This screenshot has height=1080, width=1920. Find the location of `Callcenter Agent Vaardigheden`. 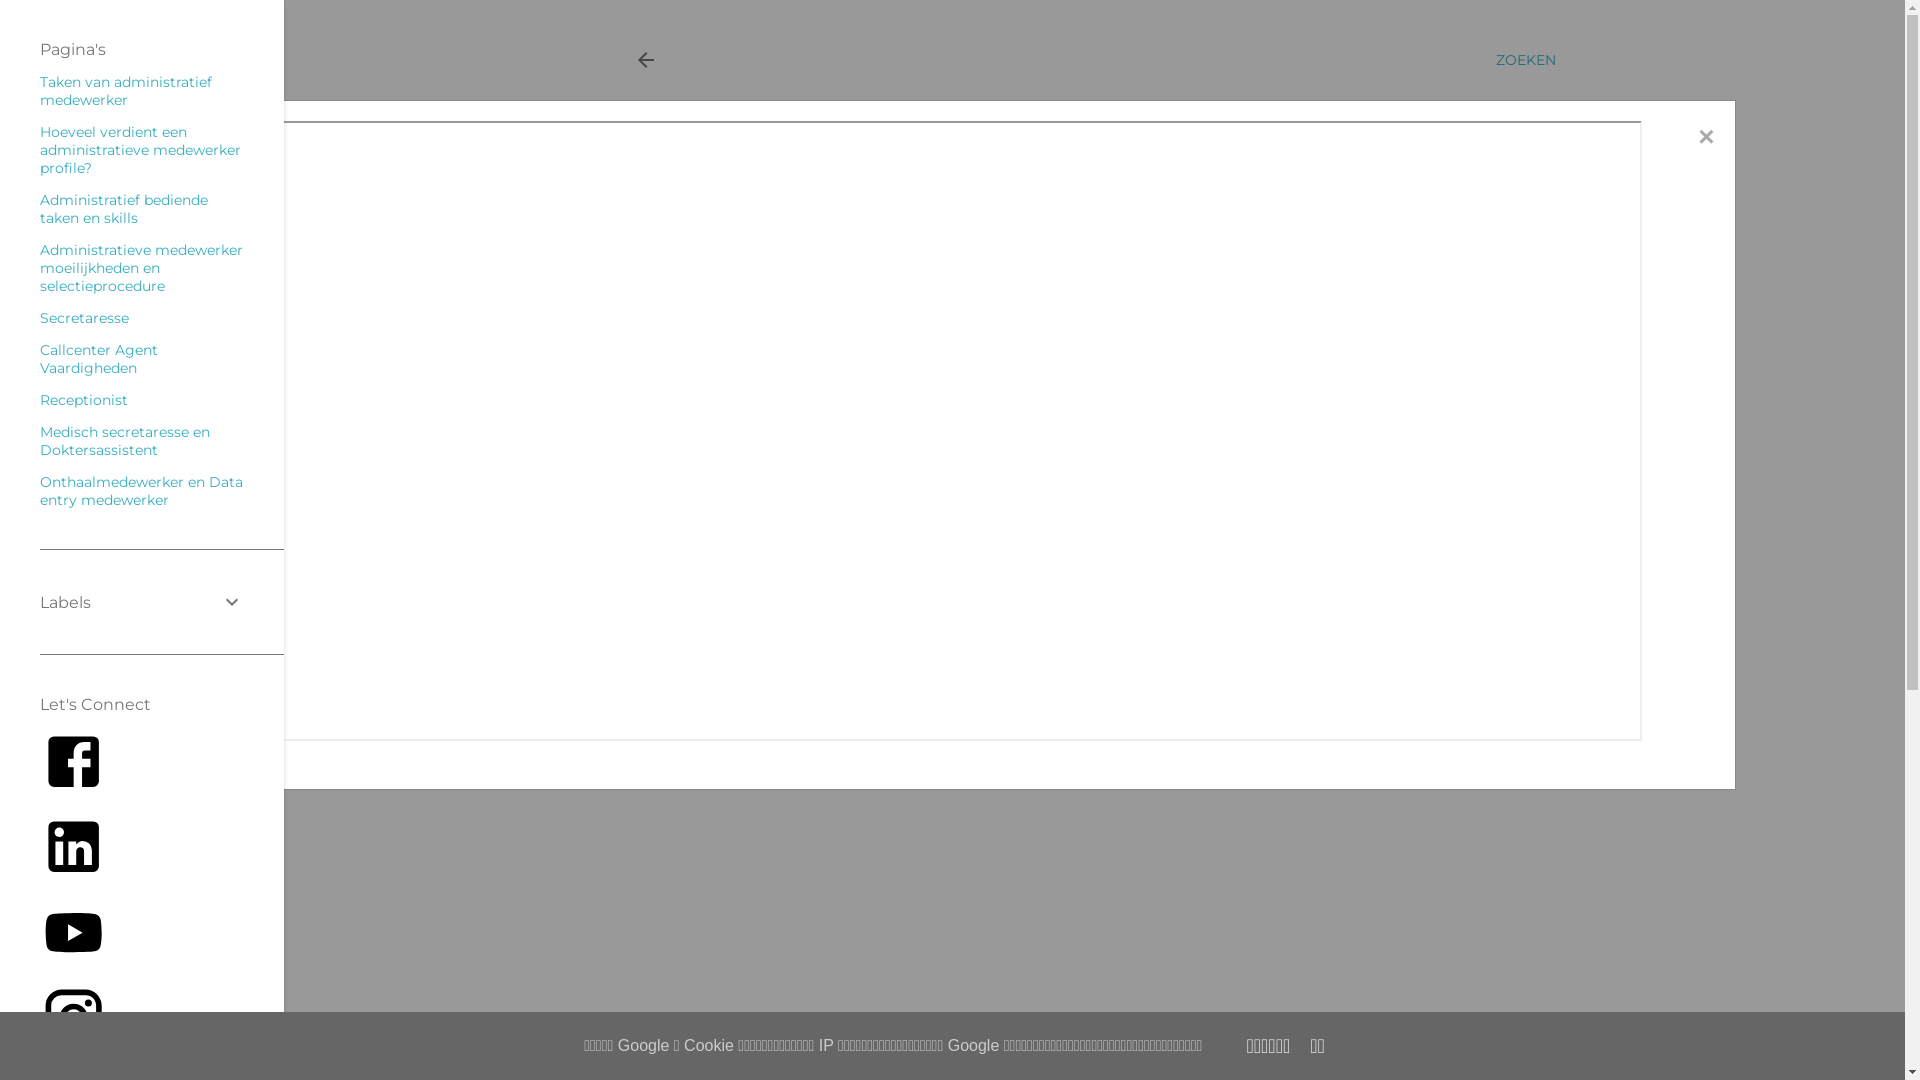

Callcenter Agent Vaardigheden is located at coordinates (99, 359).